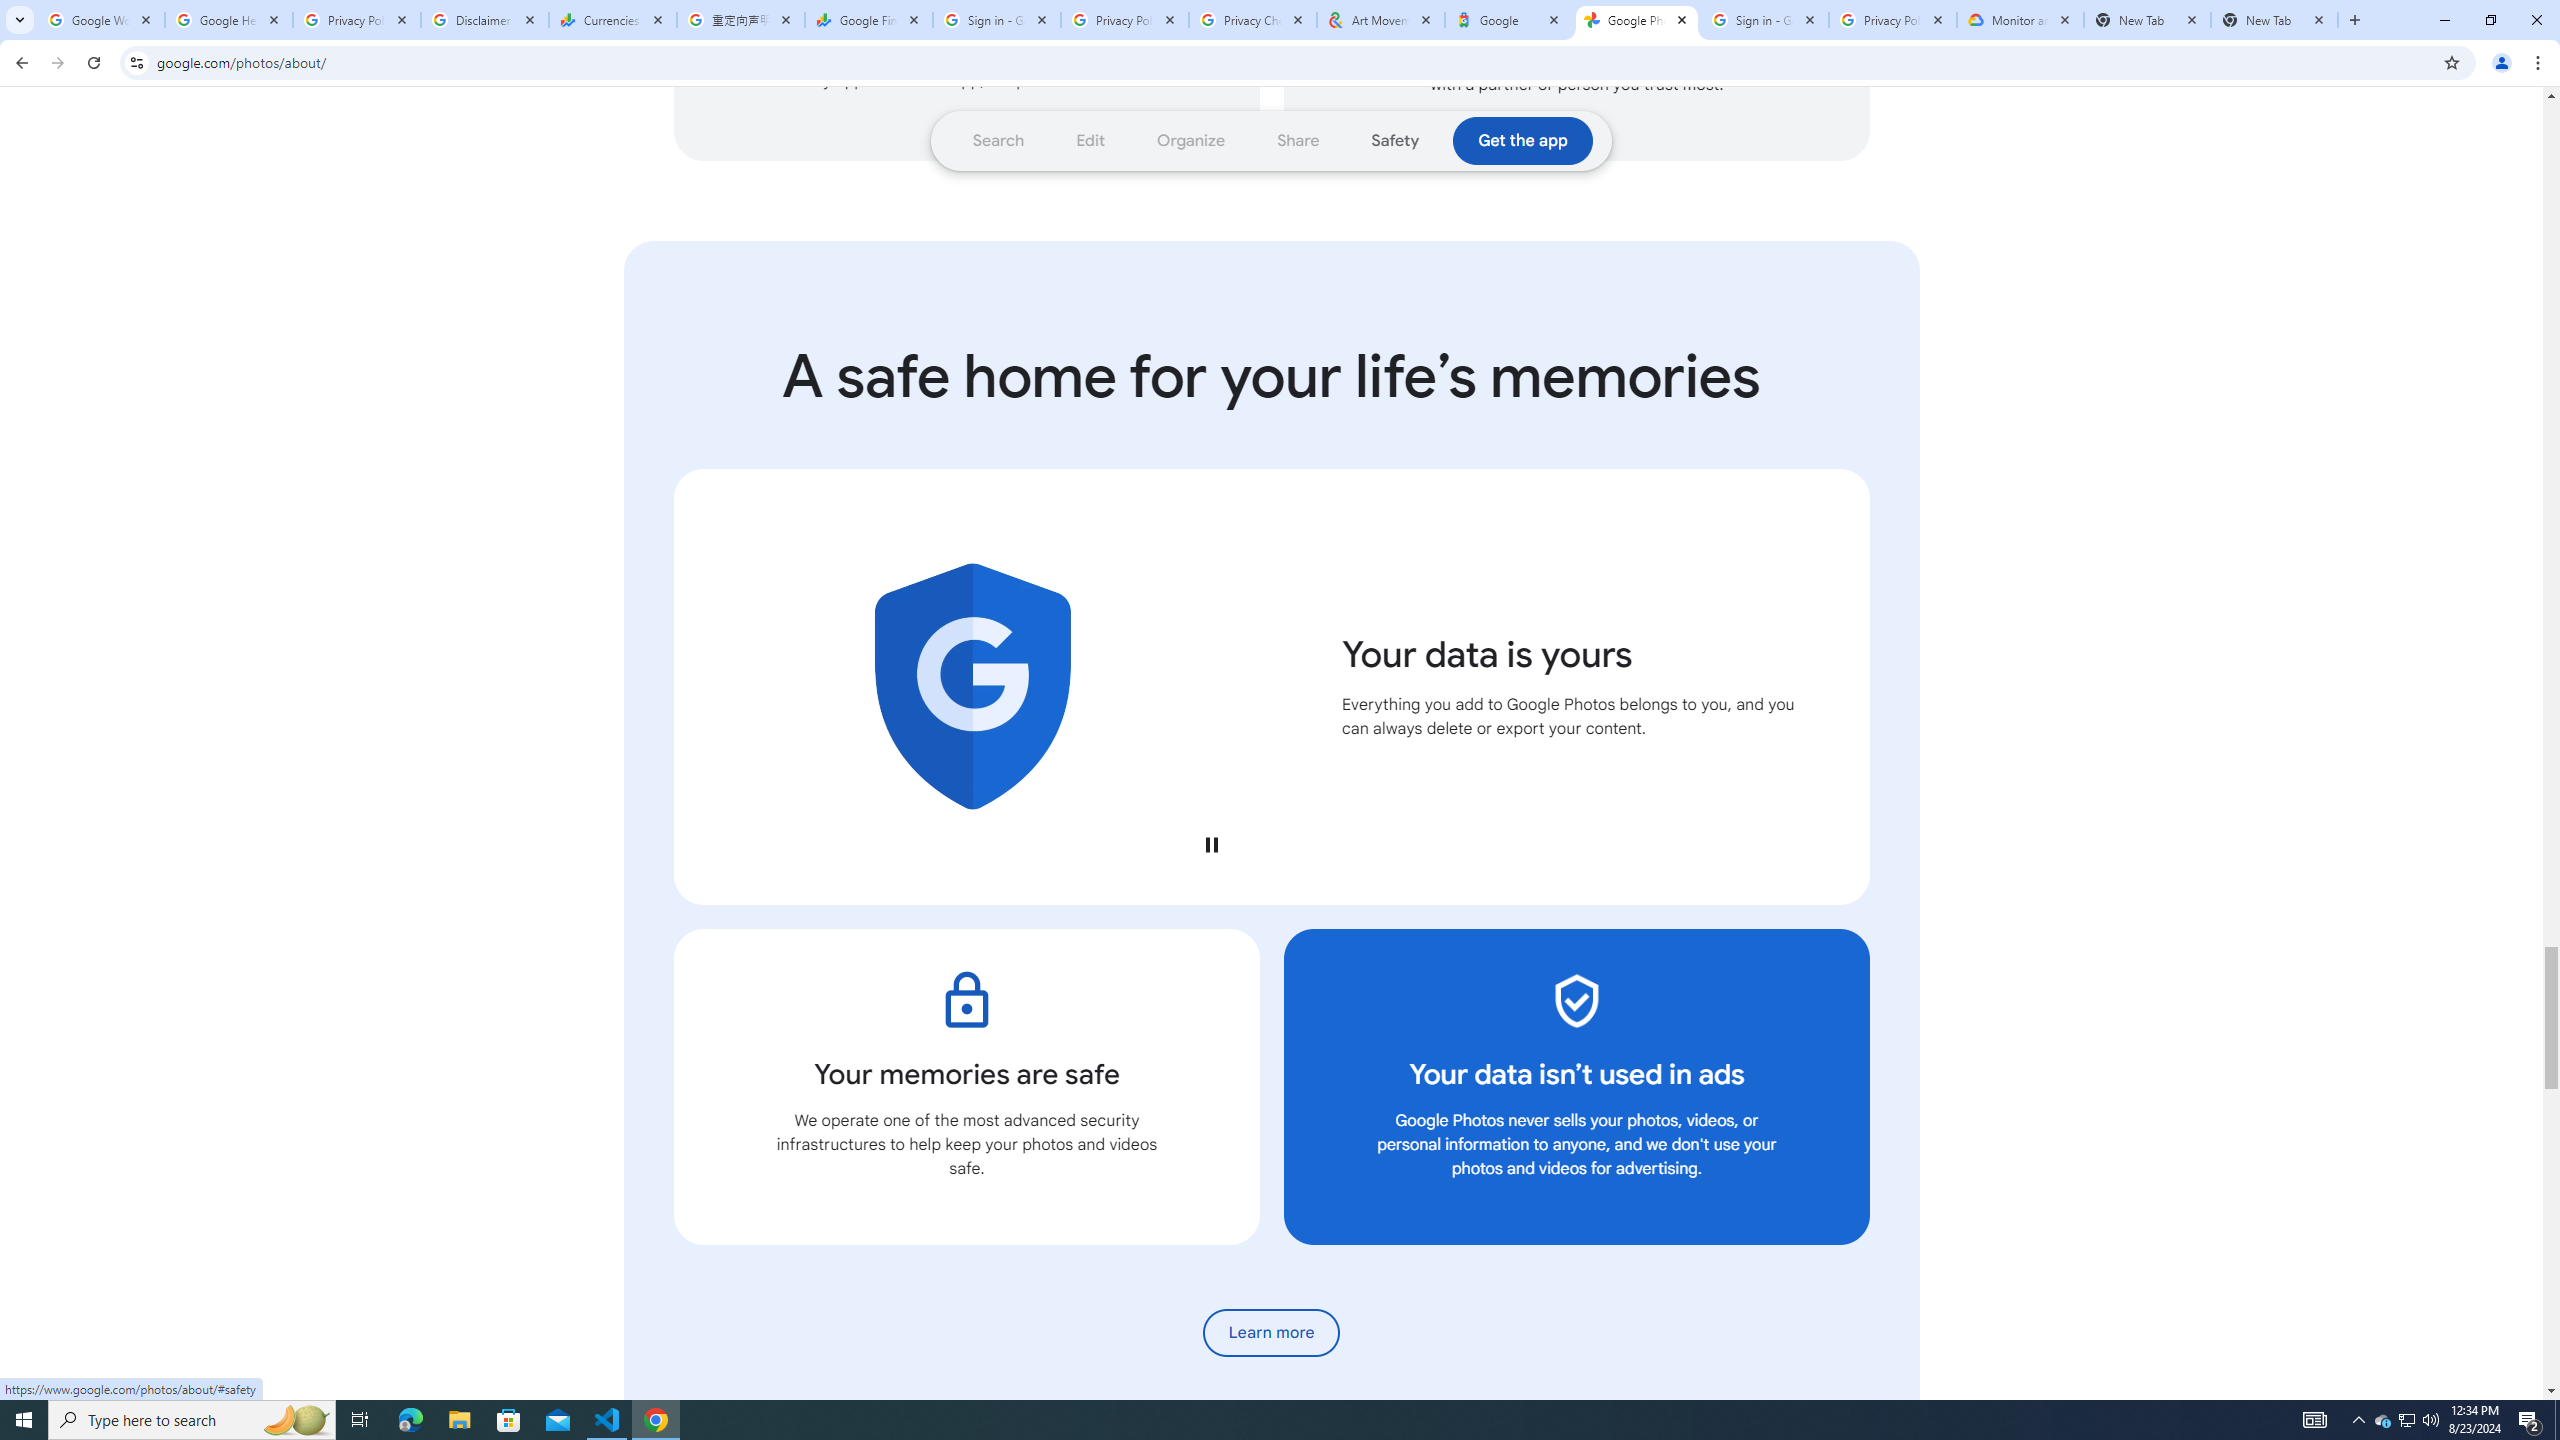 The height and width of the screenshot is (1440, 2560). What do you see at coordinates (2274, 20) in the screenshot?
I see `New Tab` at bounding box center [2274, 20].